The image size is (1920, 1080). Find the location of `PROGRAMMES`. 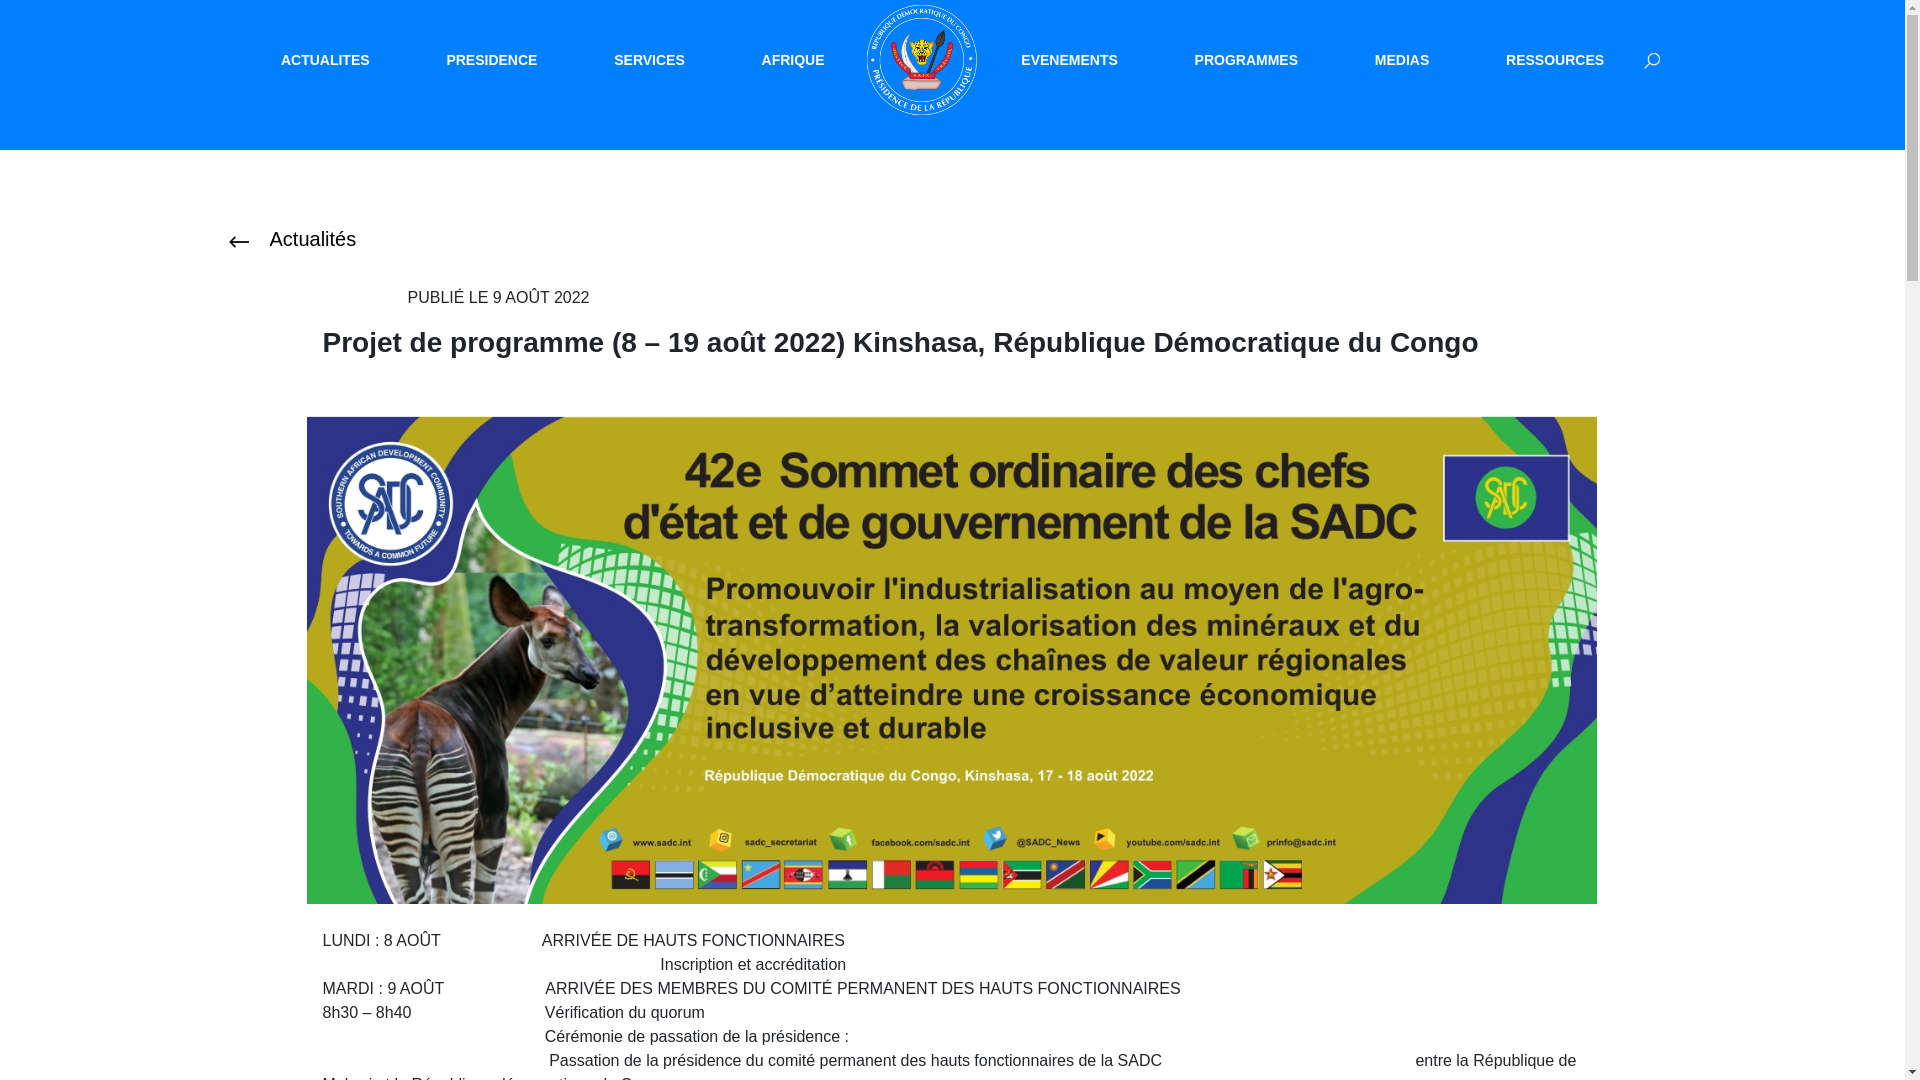

PROGRAMMES is located at coordinates (1246, 60).